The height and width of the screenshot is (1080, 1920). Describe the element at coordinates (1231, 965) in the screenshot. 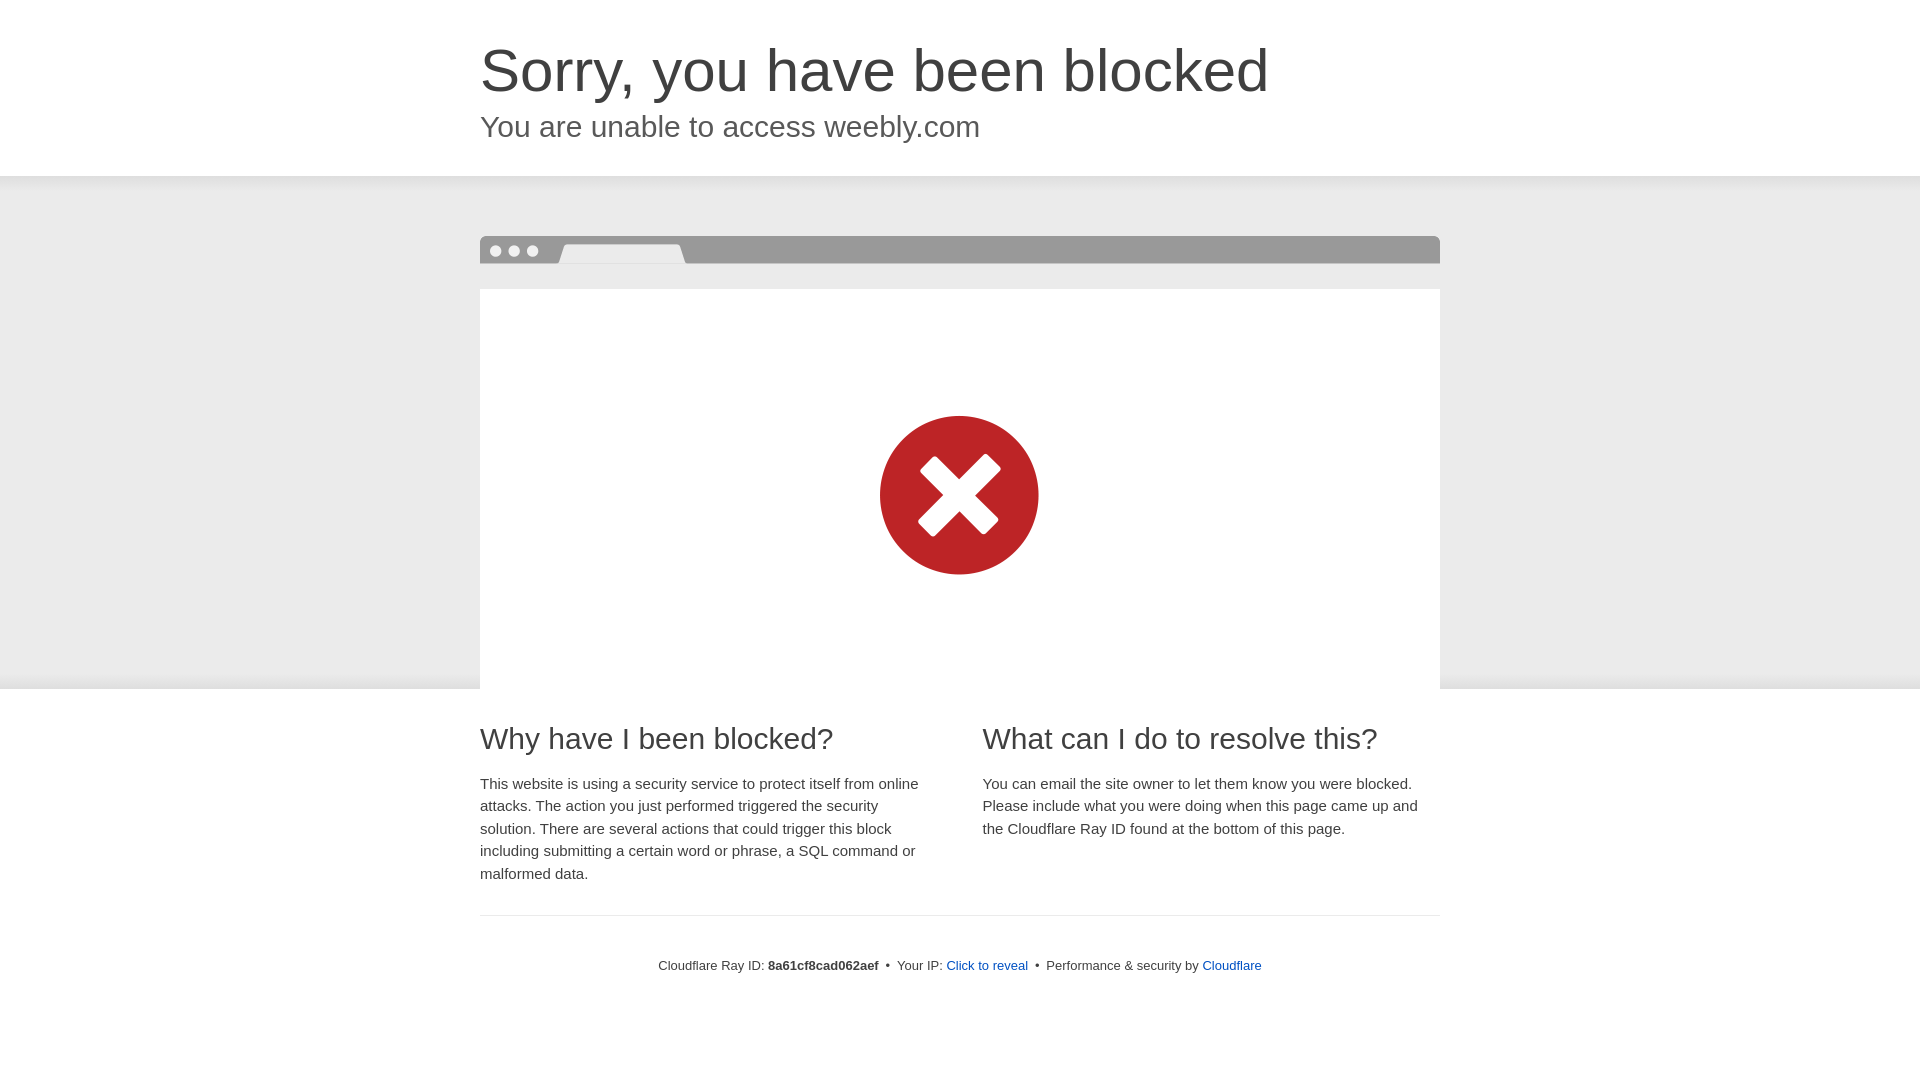

I see `Cloudflare` at that location.